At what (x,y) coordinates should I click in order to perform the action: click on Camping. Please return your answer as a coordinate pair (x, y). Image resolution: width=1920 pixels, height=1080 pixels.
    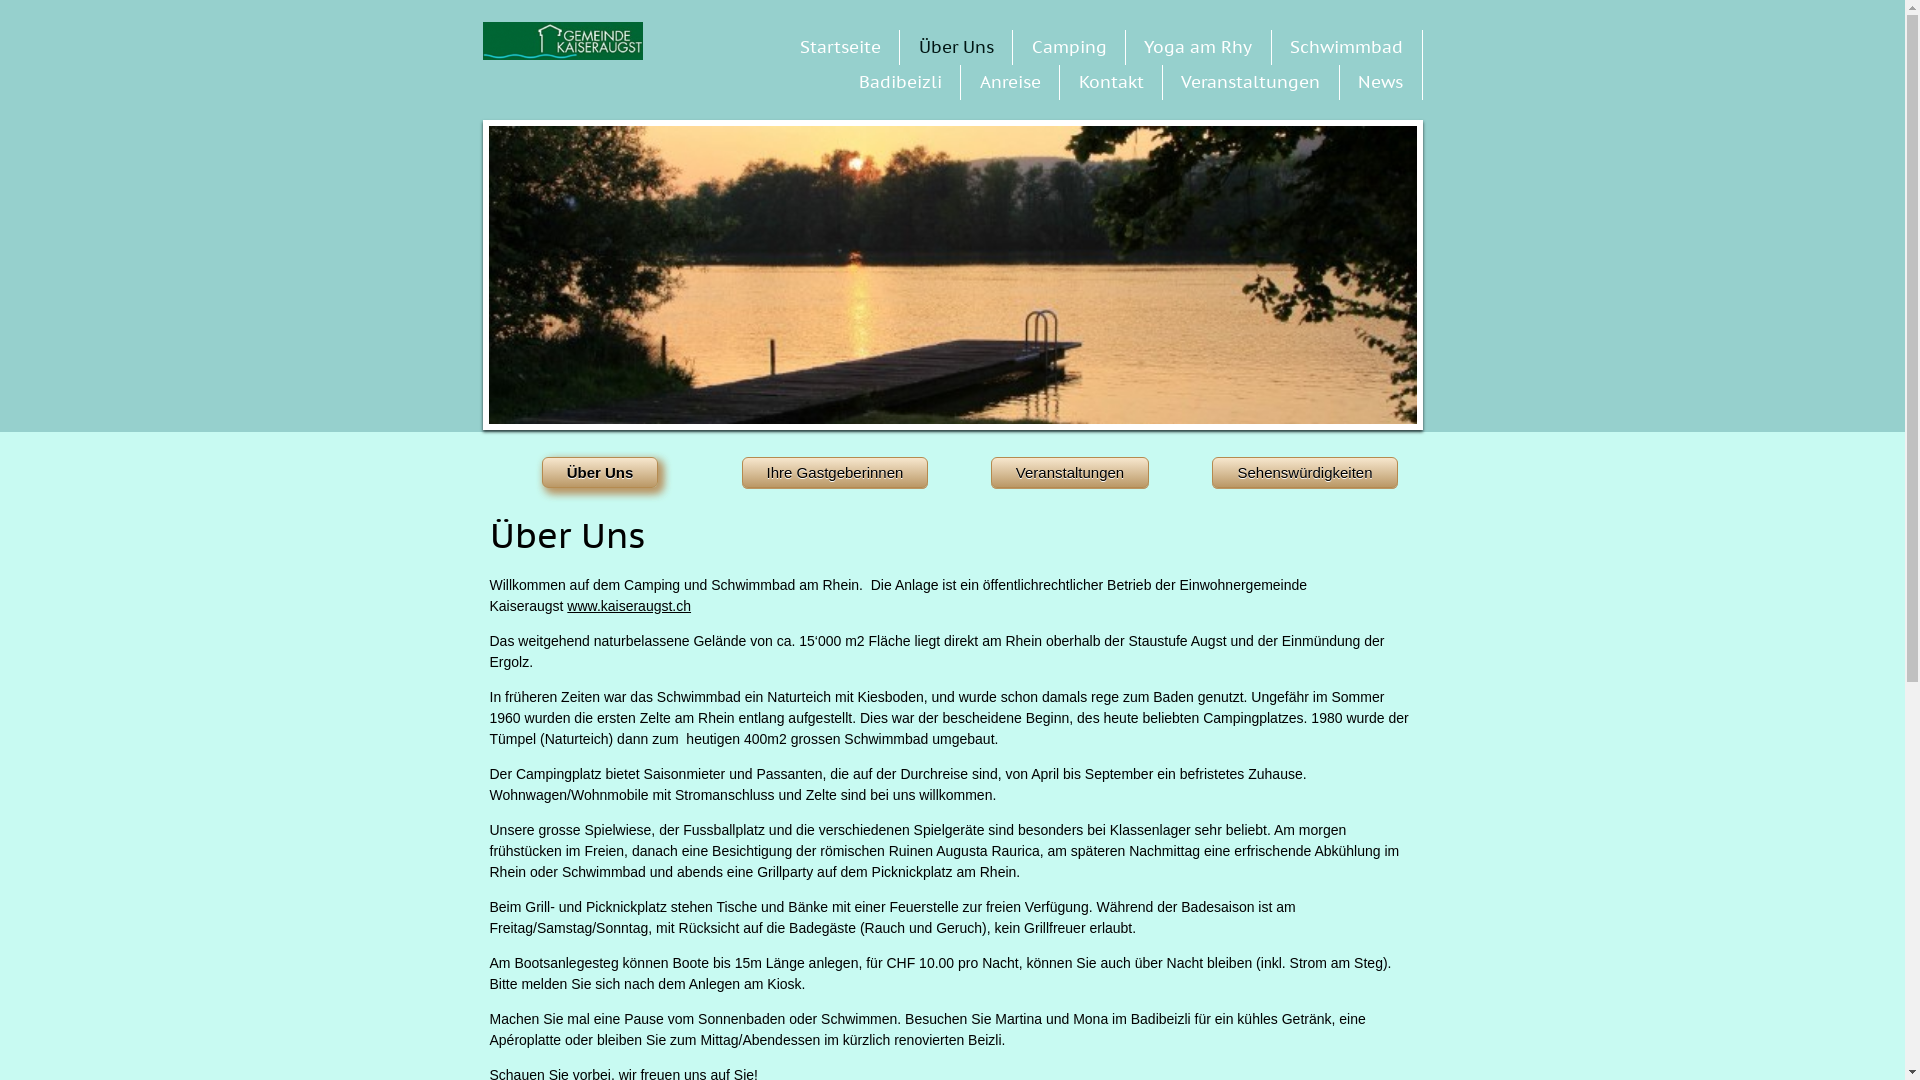
    Looking at the image, I should click on (1070, 47).